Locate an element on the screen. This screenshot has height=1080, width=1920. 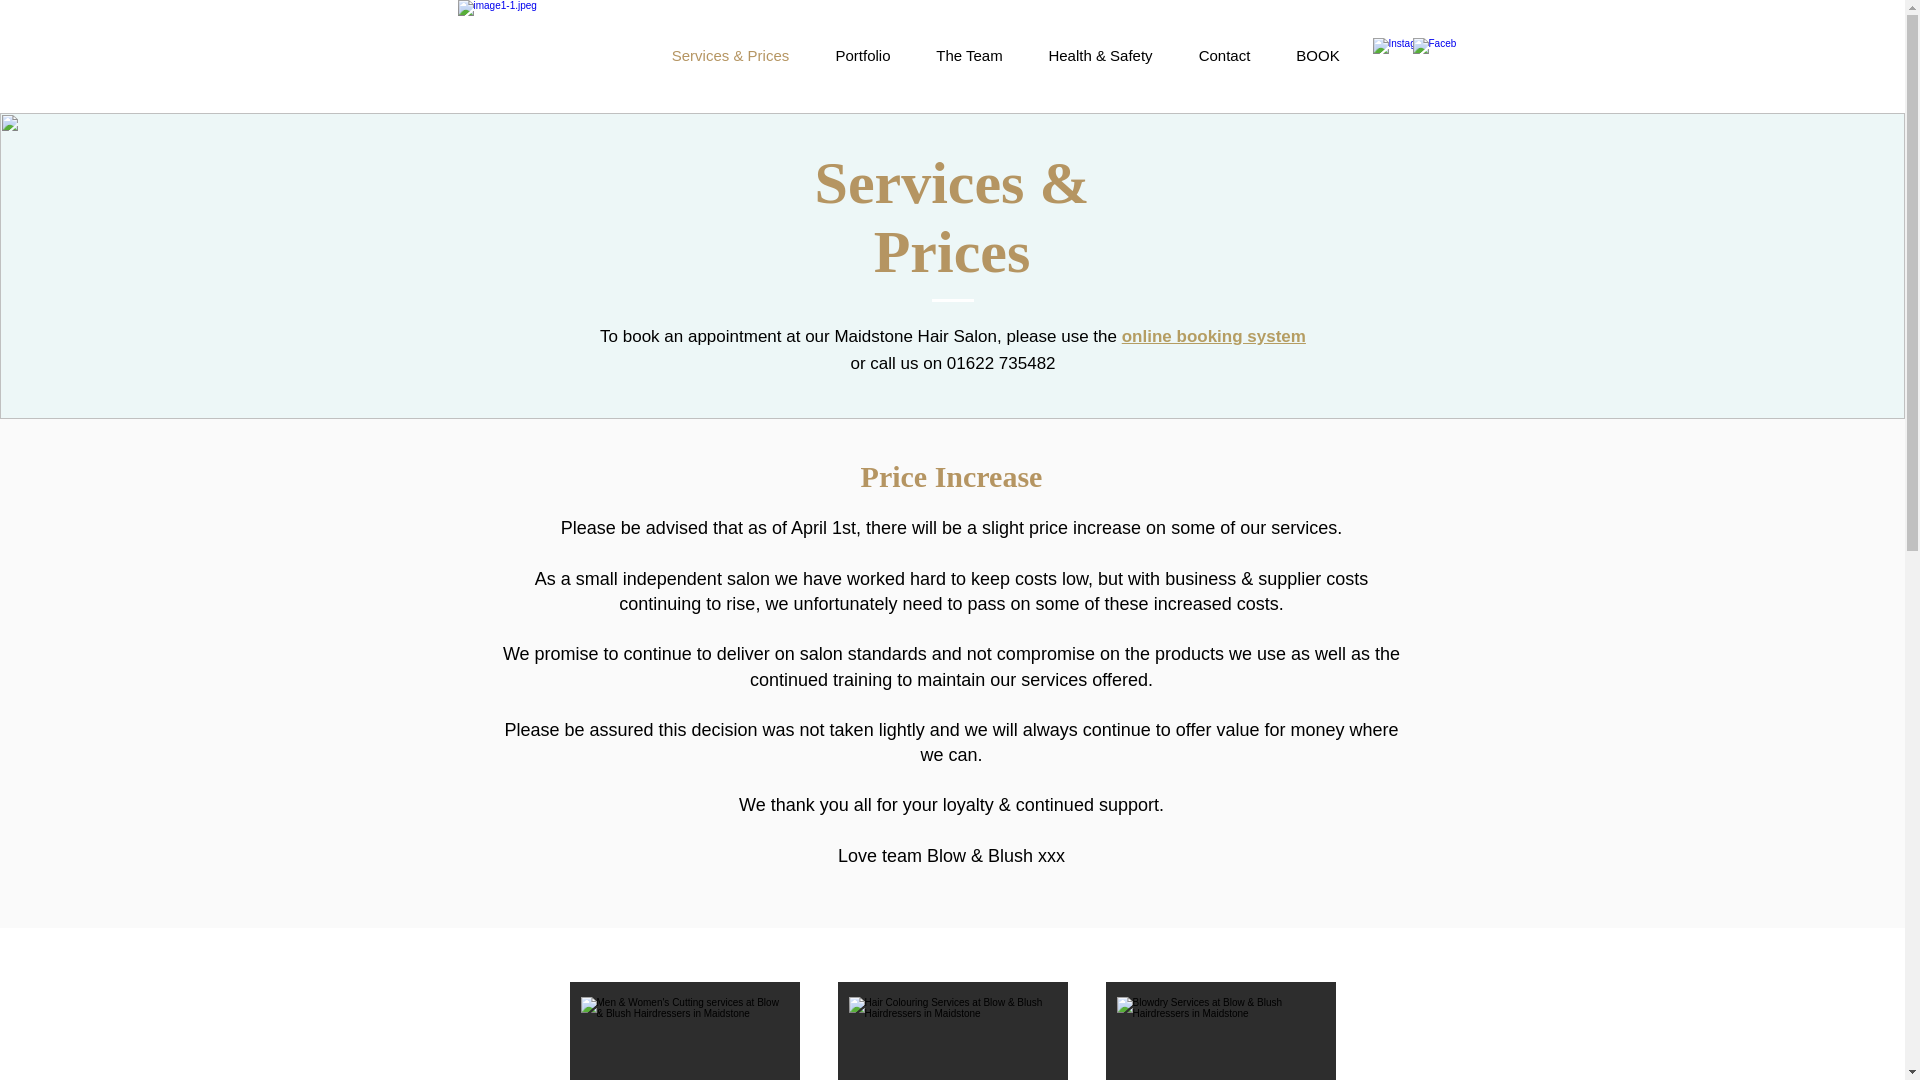
online booking system is located at coordinates (1213, 336).